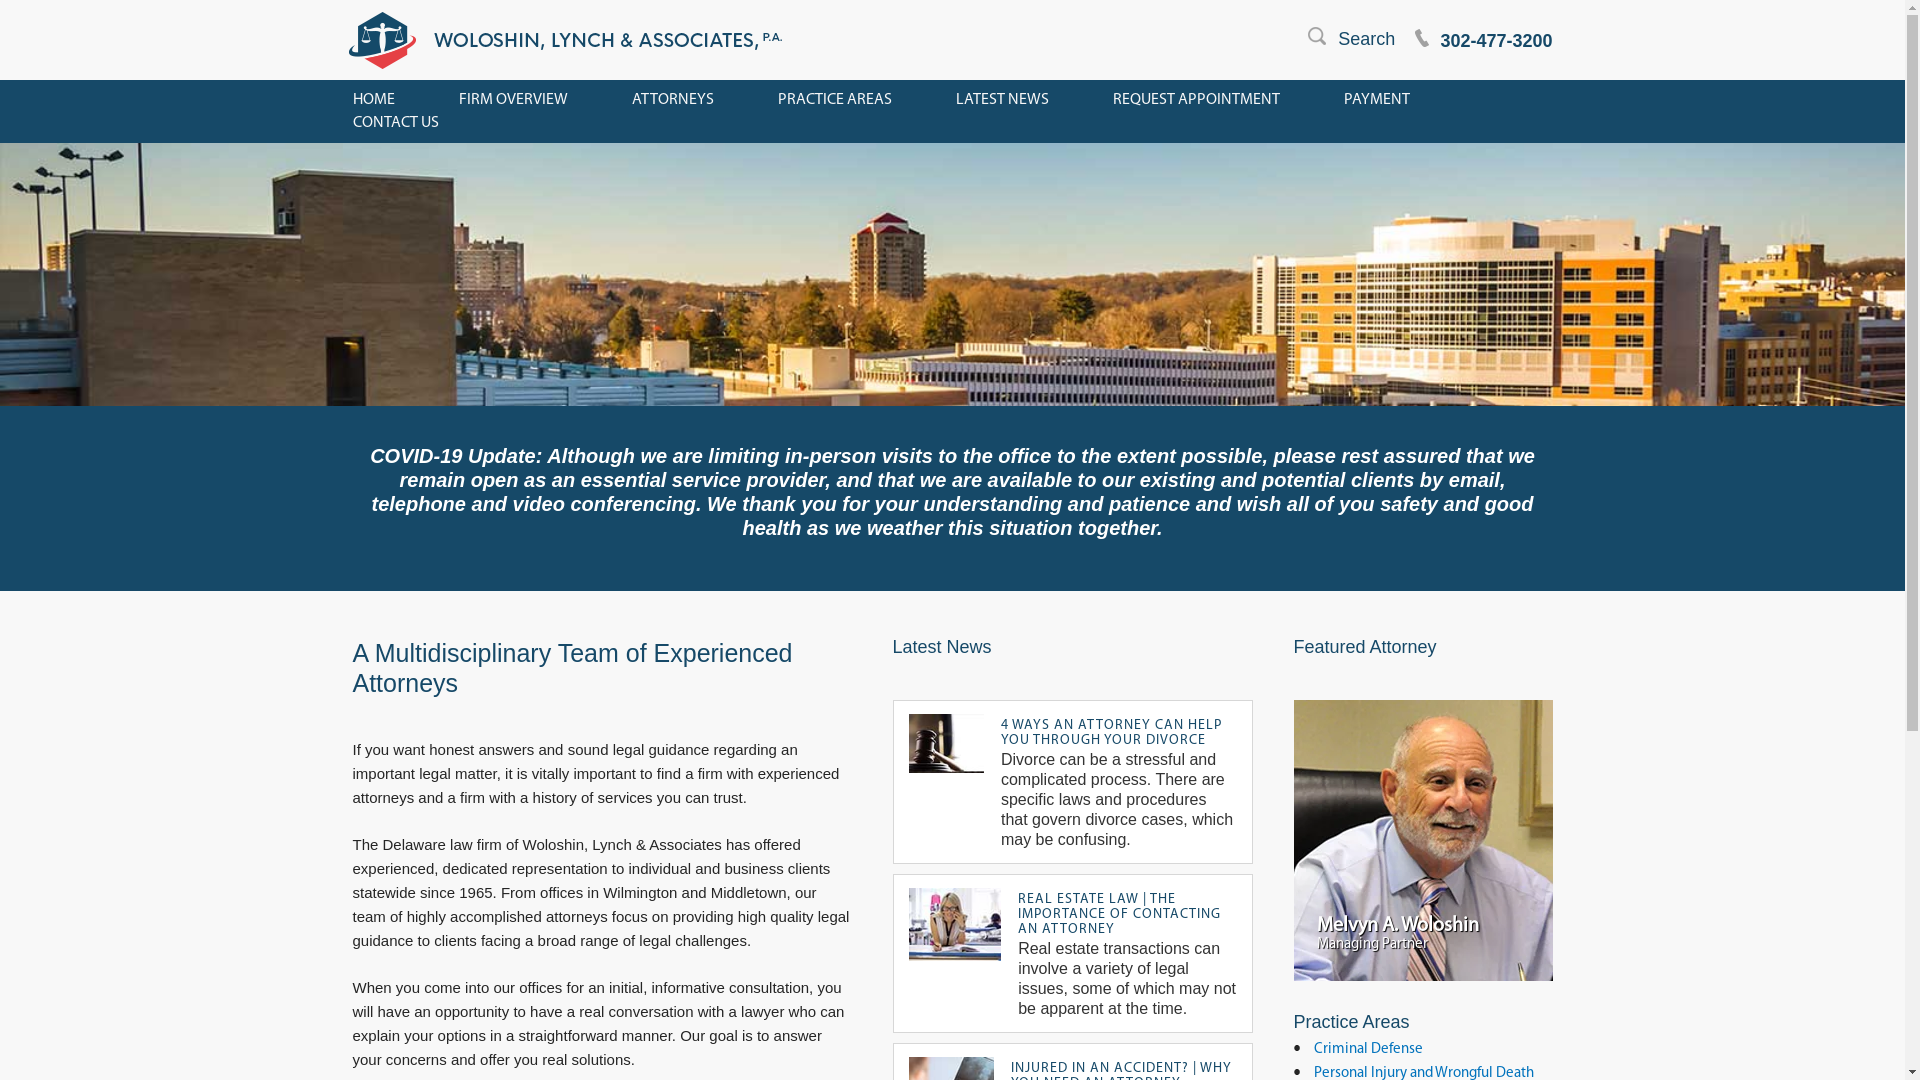 The height and width of the screenshot is (1080, 1920). I want to click on REQUEST APPOINTMENT, so click(1196, 100).